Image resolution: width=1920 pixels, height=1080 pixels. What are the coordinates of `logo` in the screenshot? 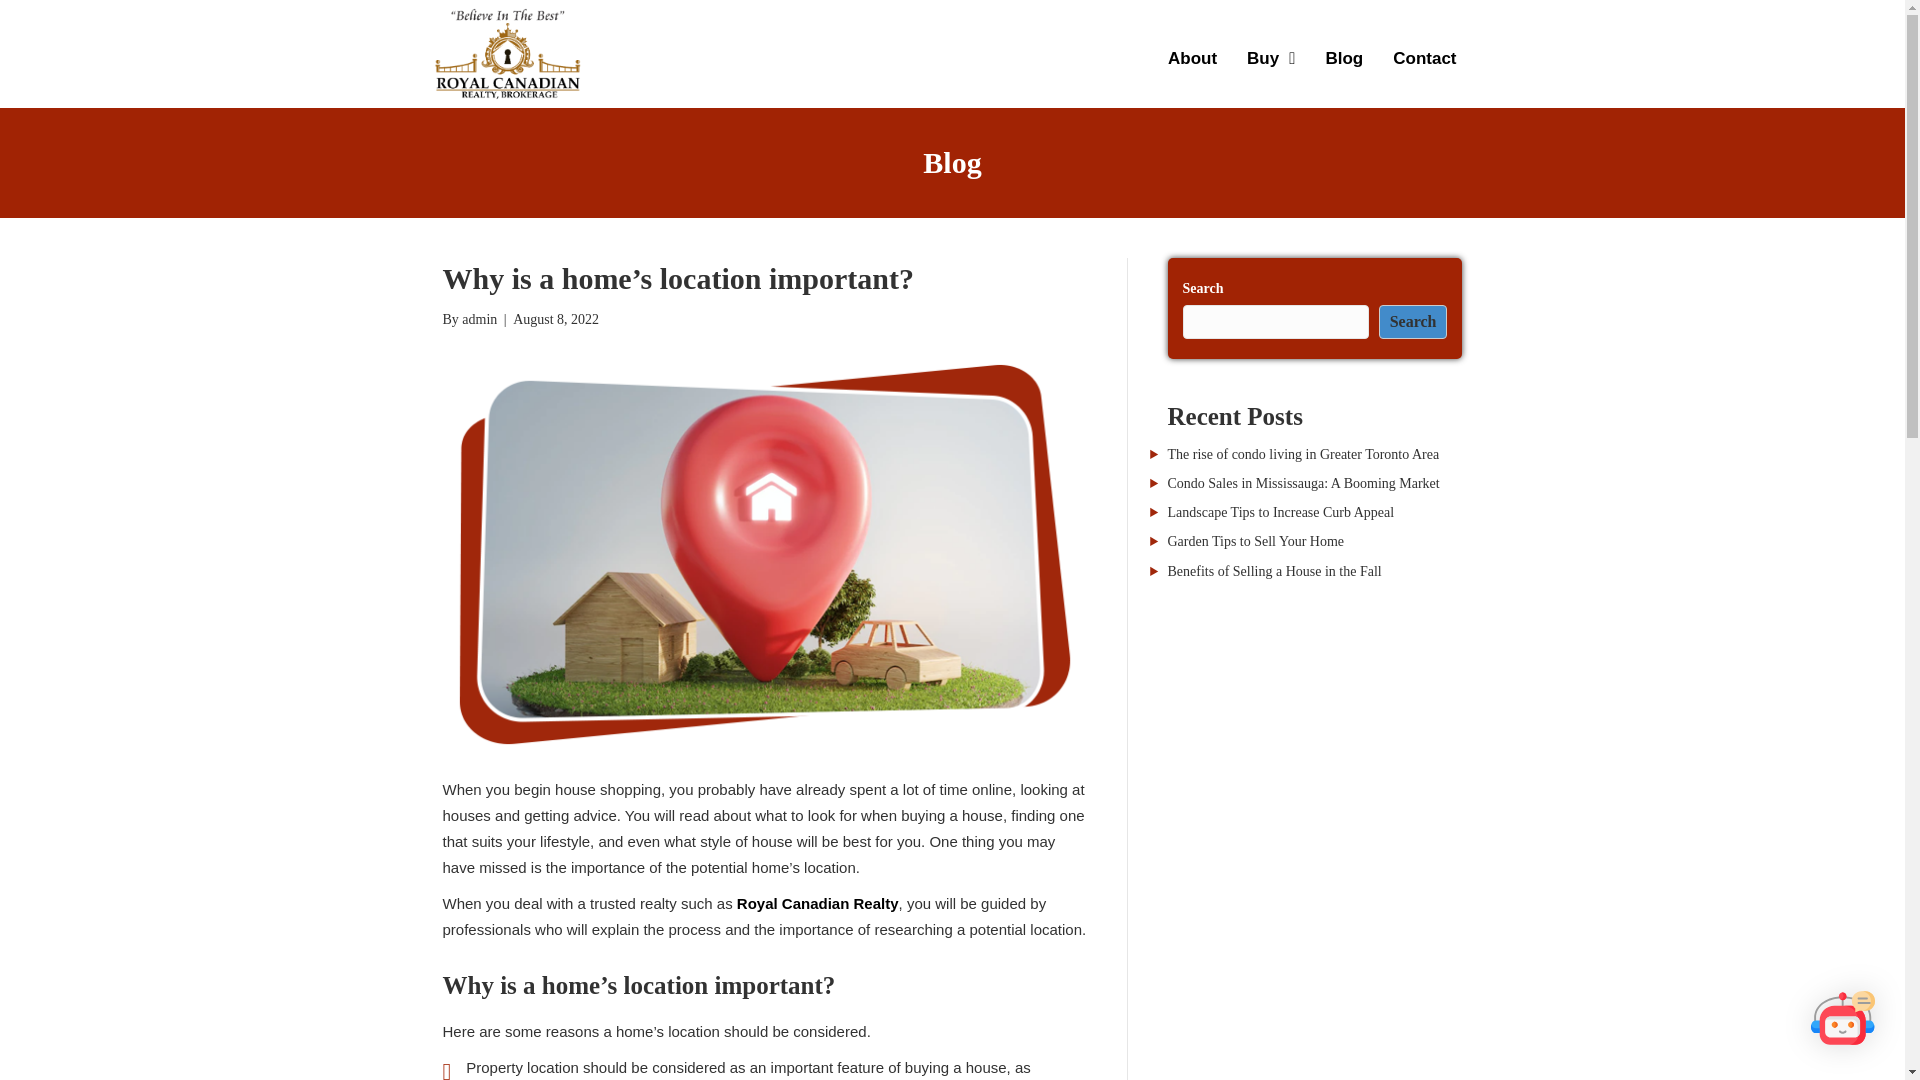 It's located at (506, 54).